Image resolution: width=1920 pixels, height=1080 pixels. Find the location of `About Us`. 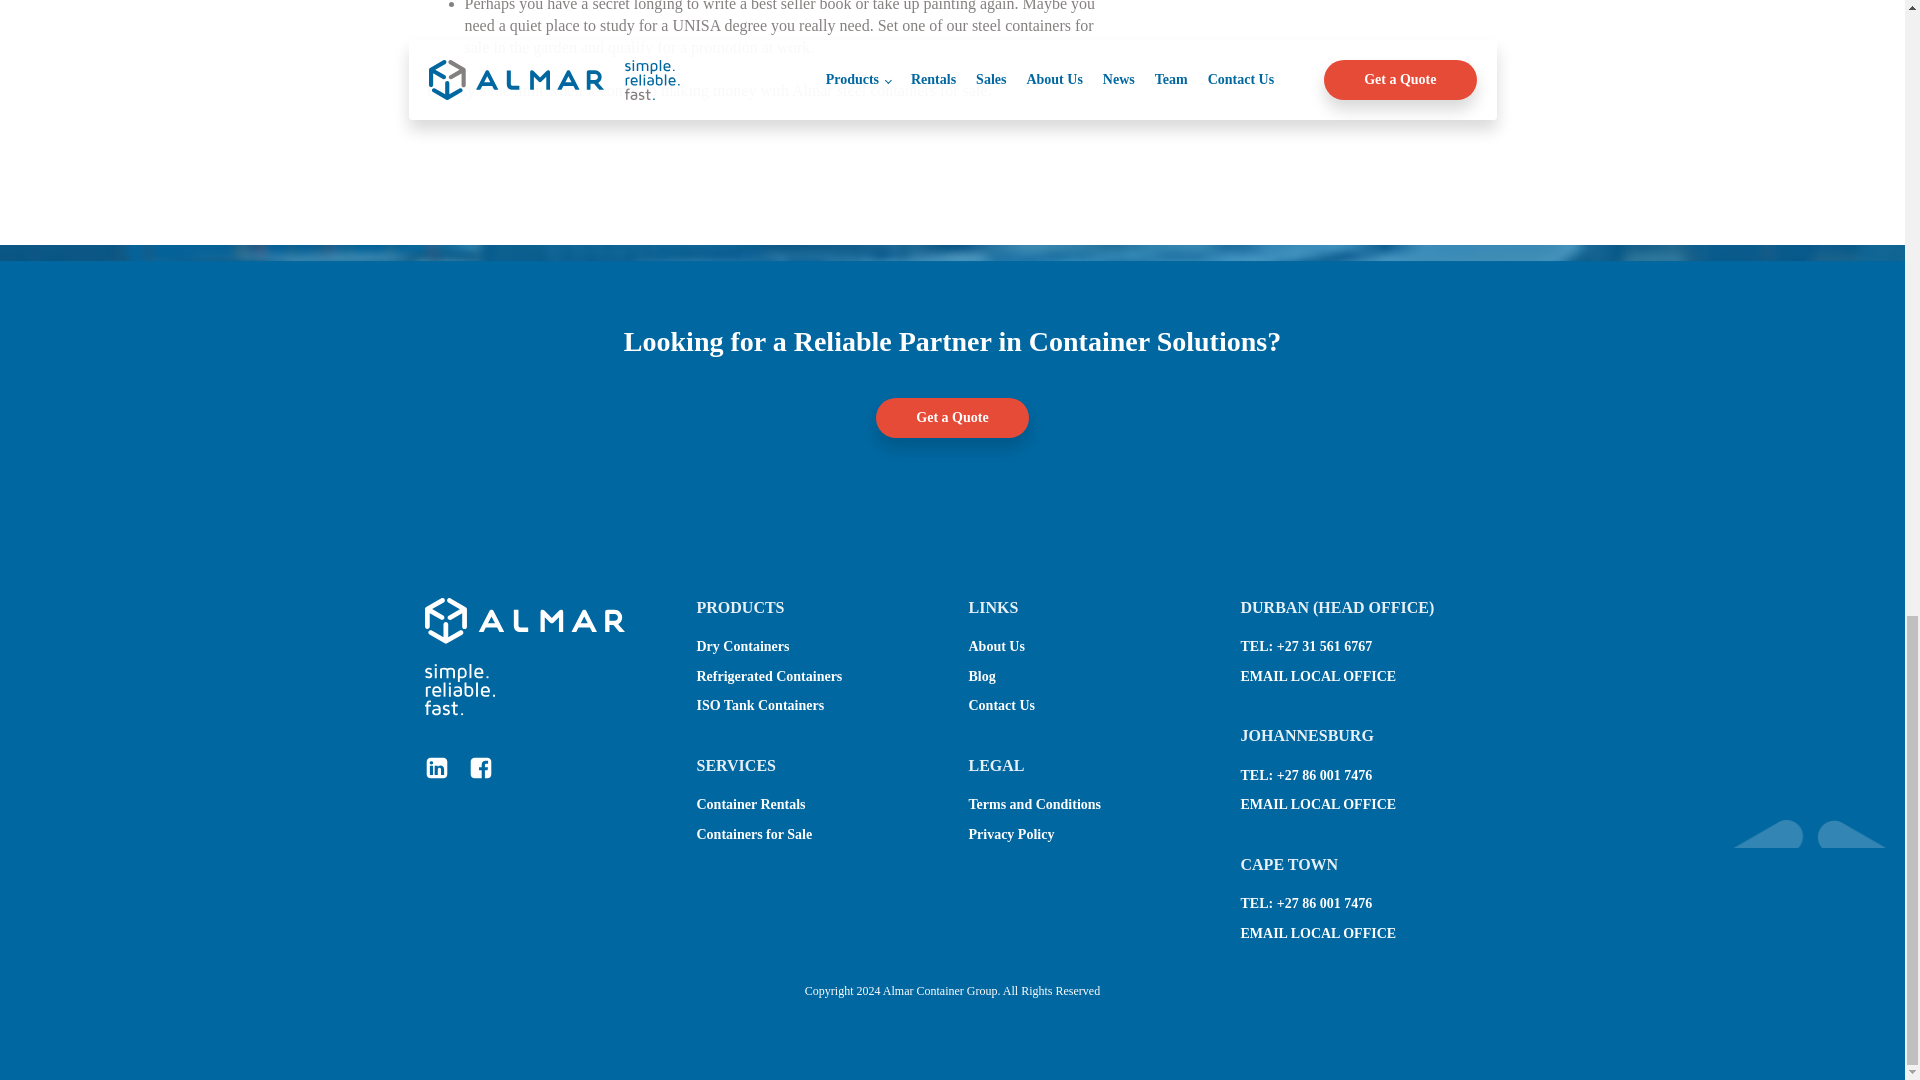

About Us is located at coordinates (995, 646).